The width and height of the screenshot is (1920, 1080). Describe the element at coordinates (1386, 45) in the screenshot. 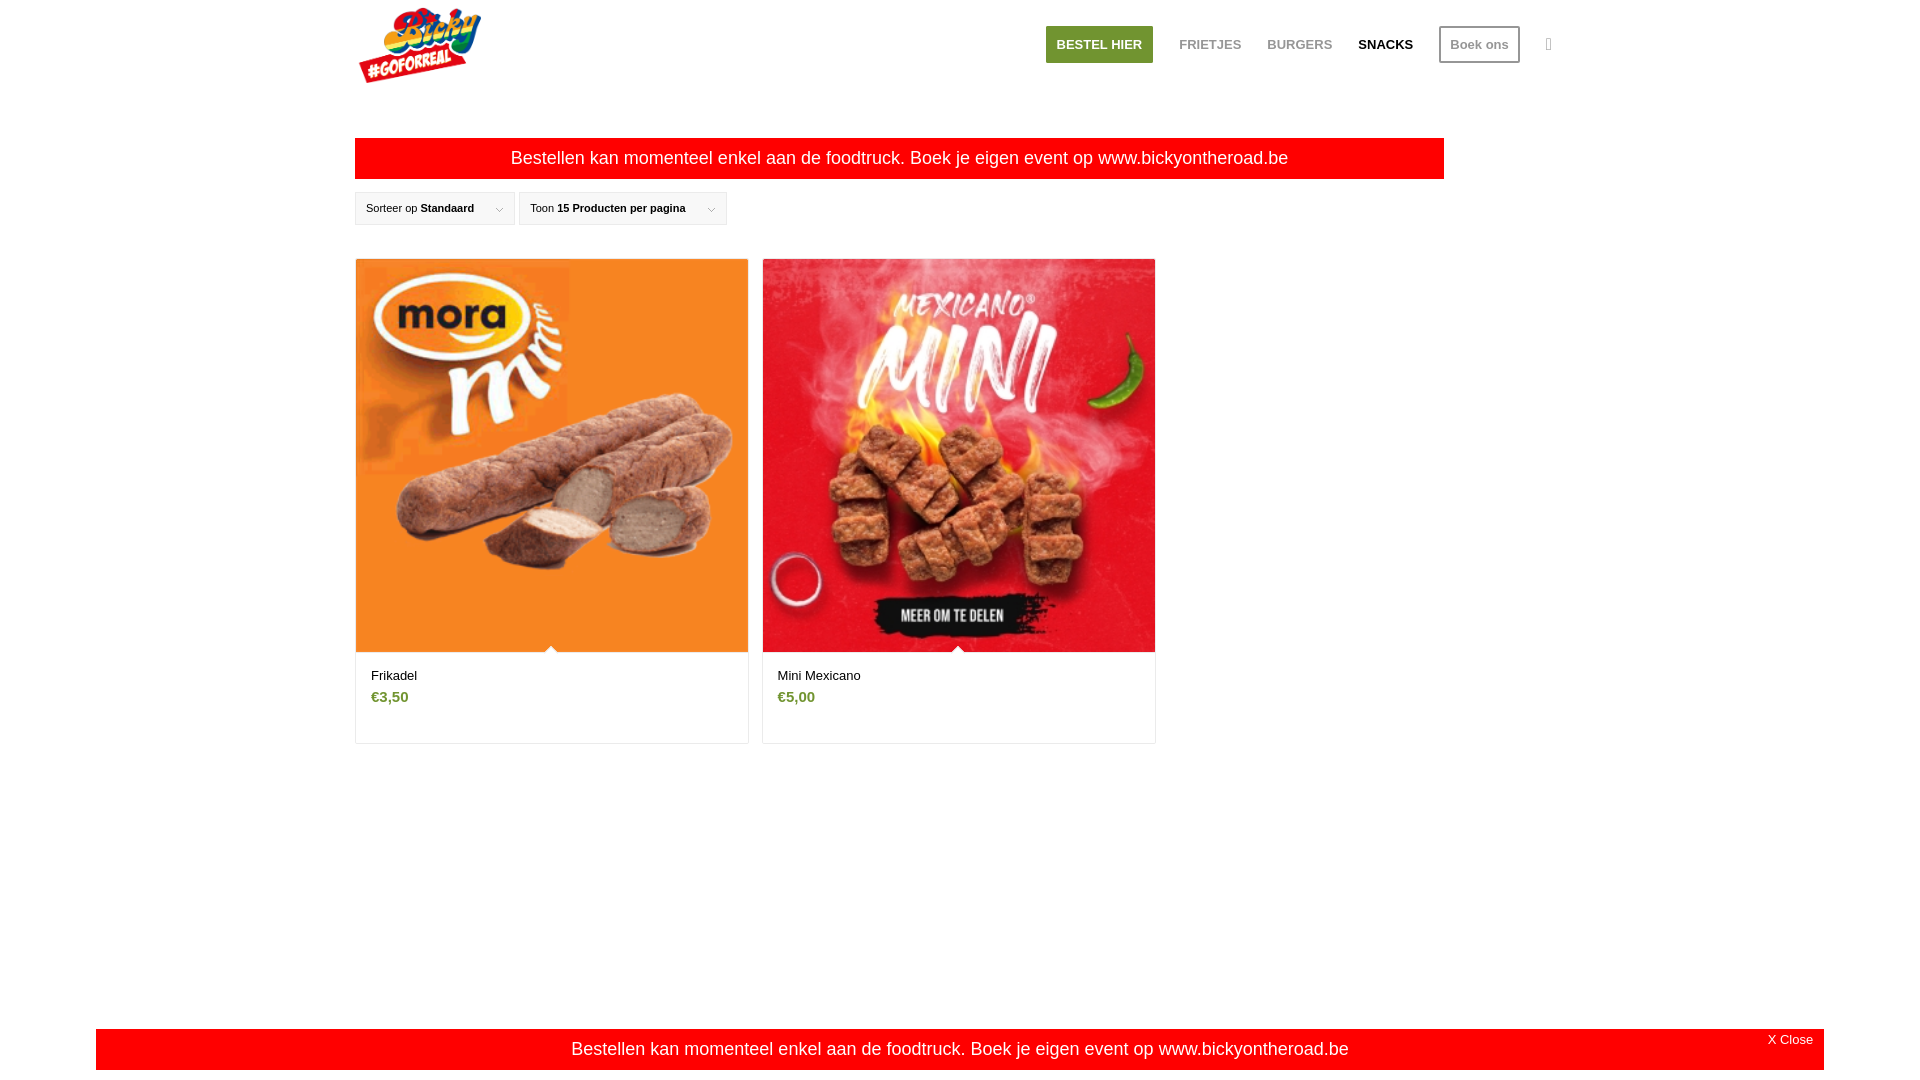

I see `SNACKS` at that location.